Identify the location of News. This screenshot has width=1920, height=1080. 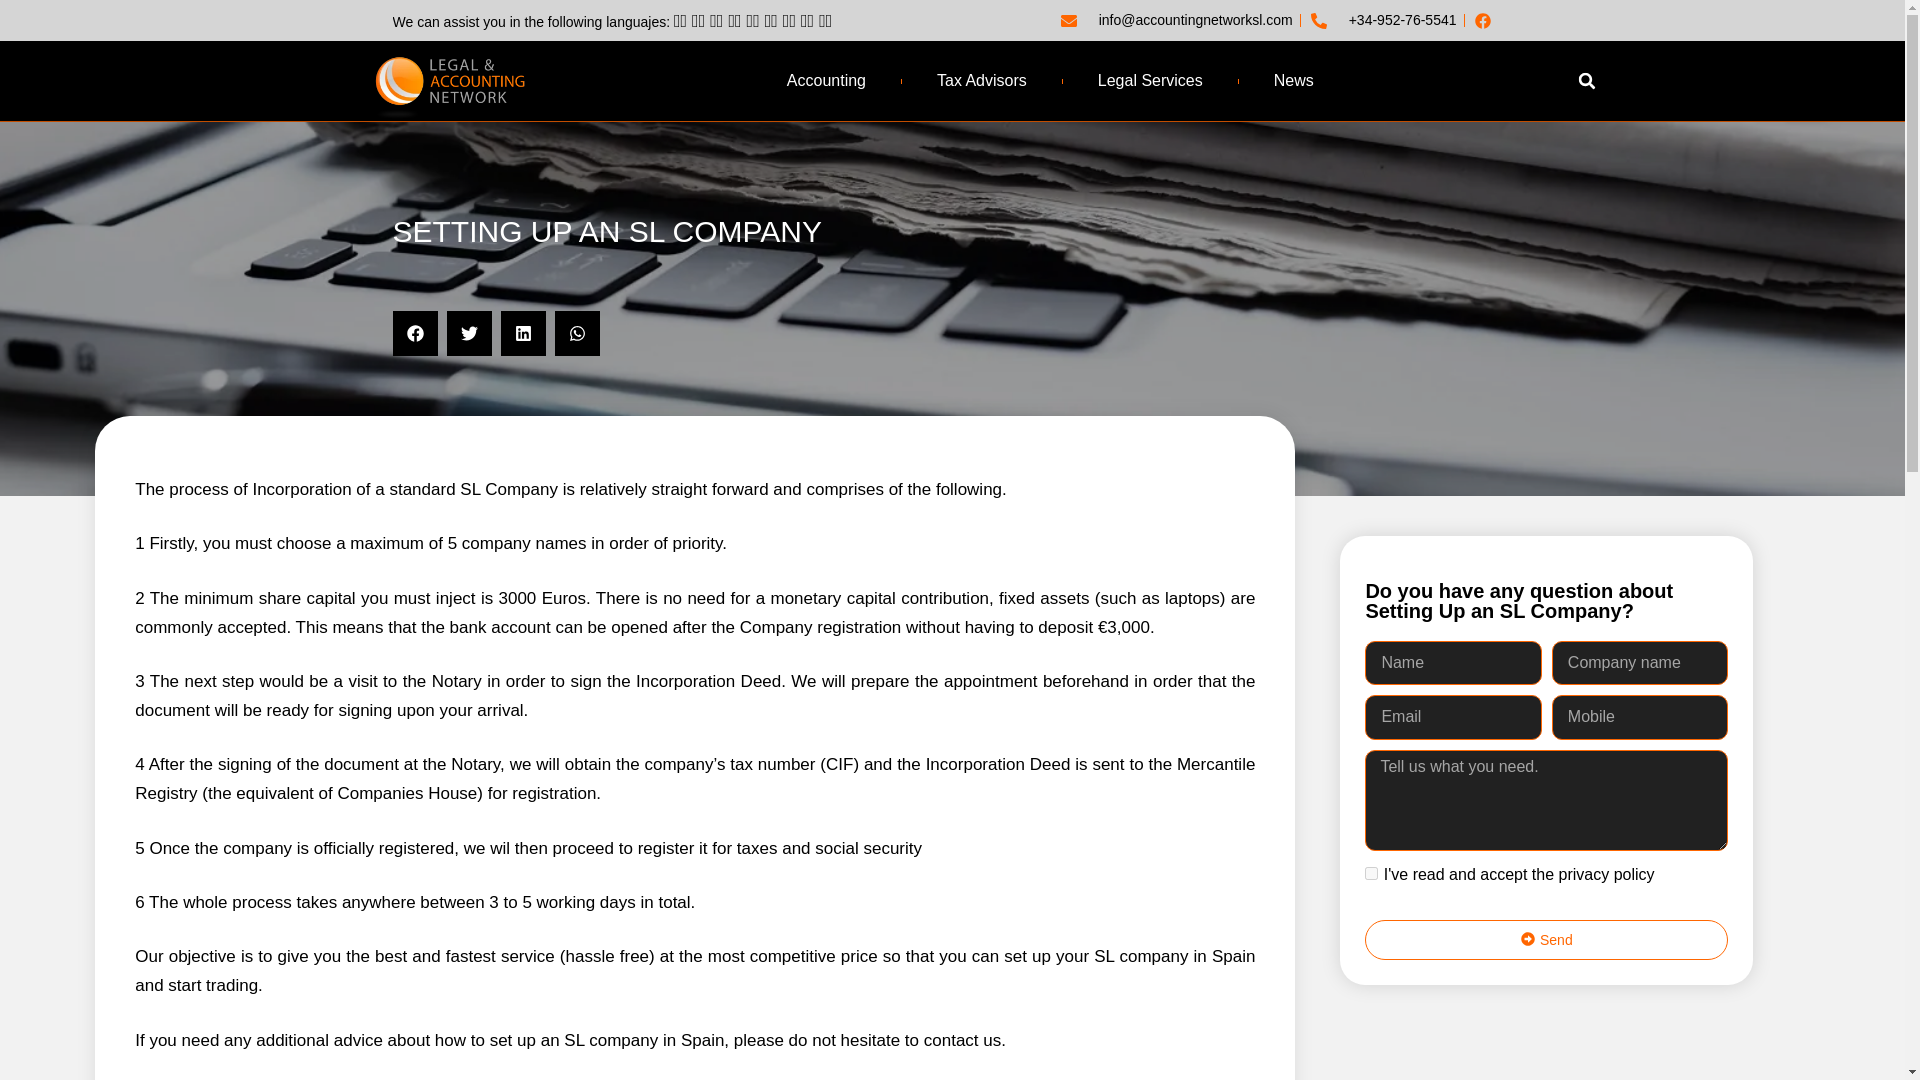
(1294, 80).